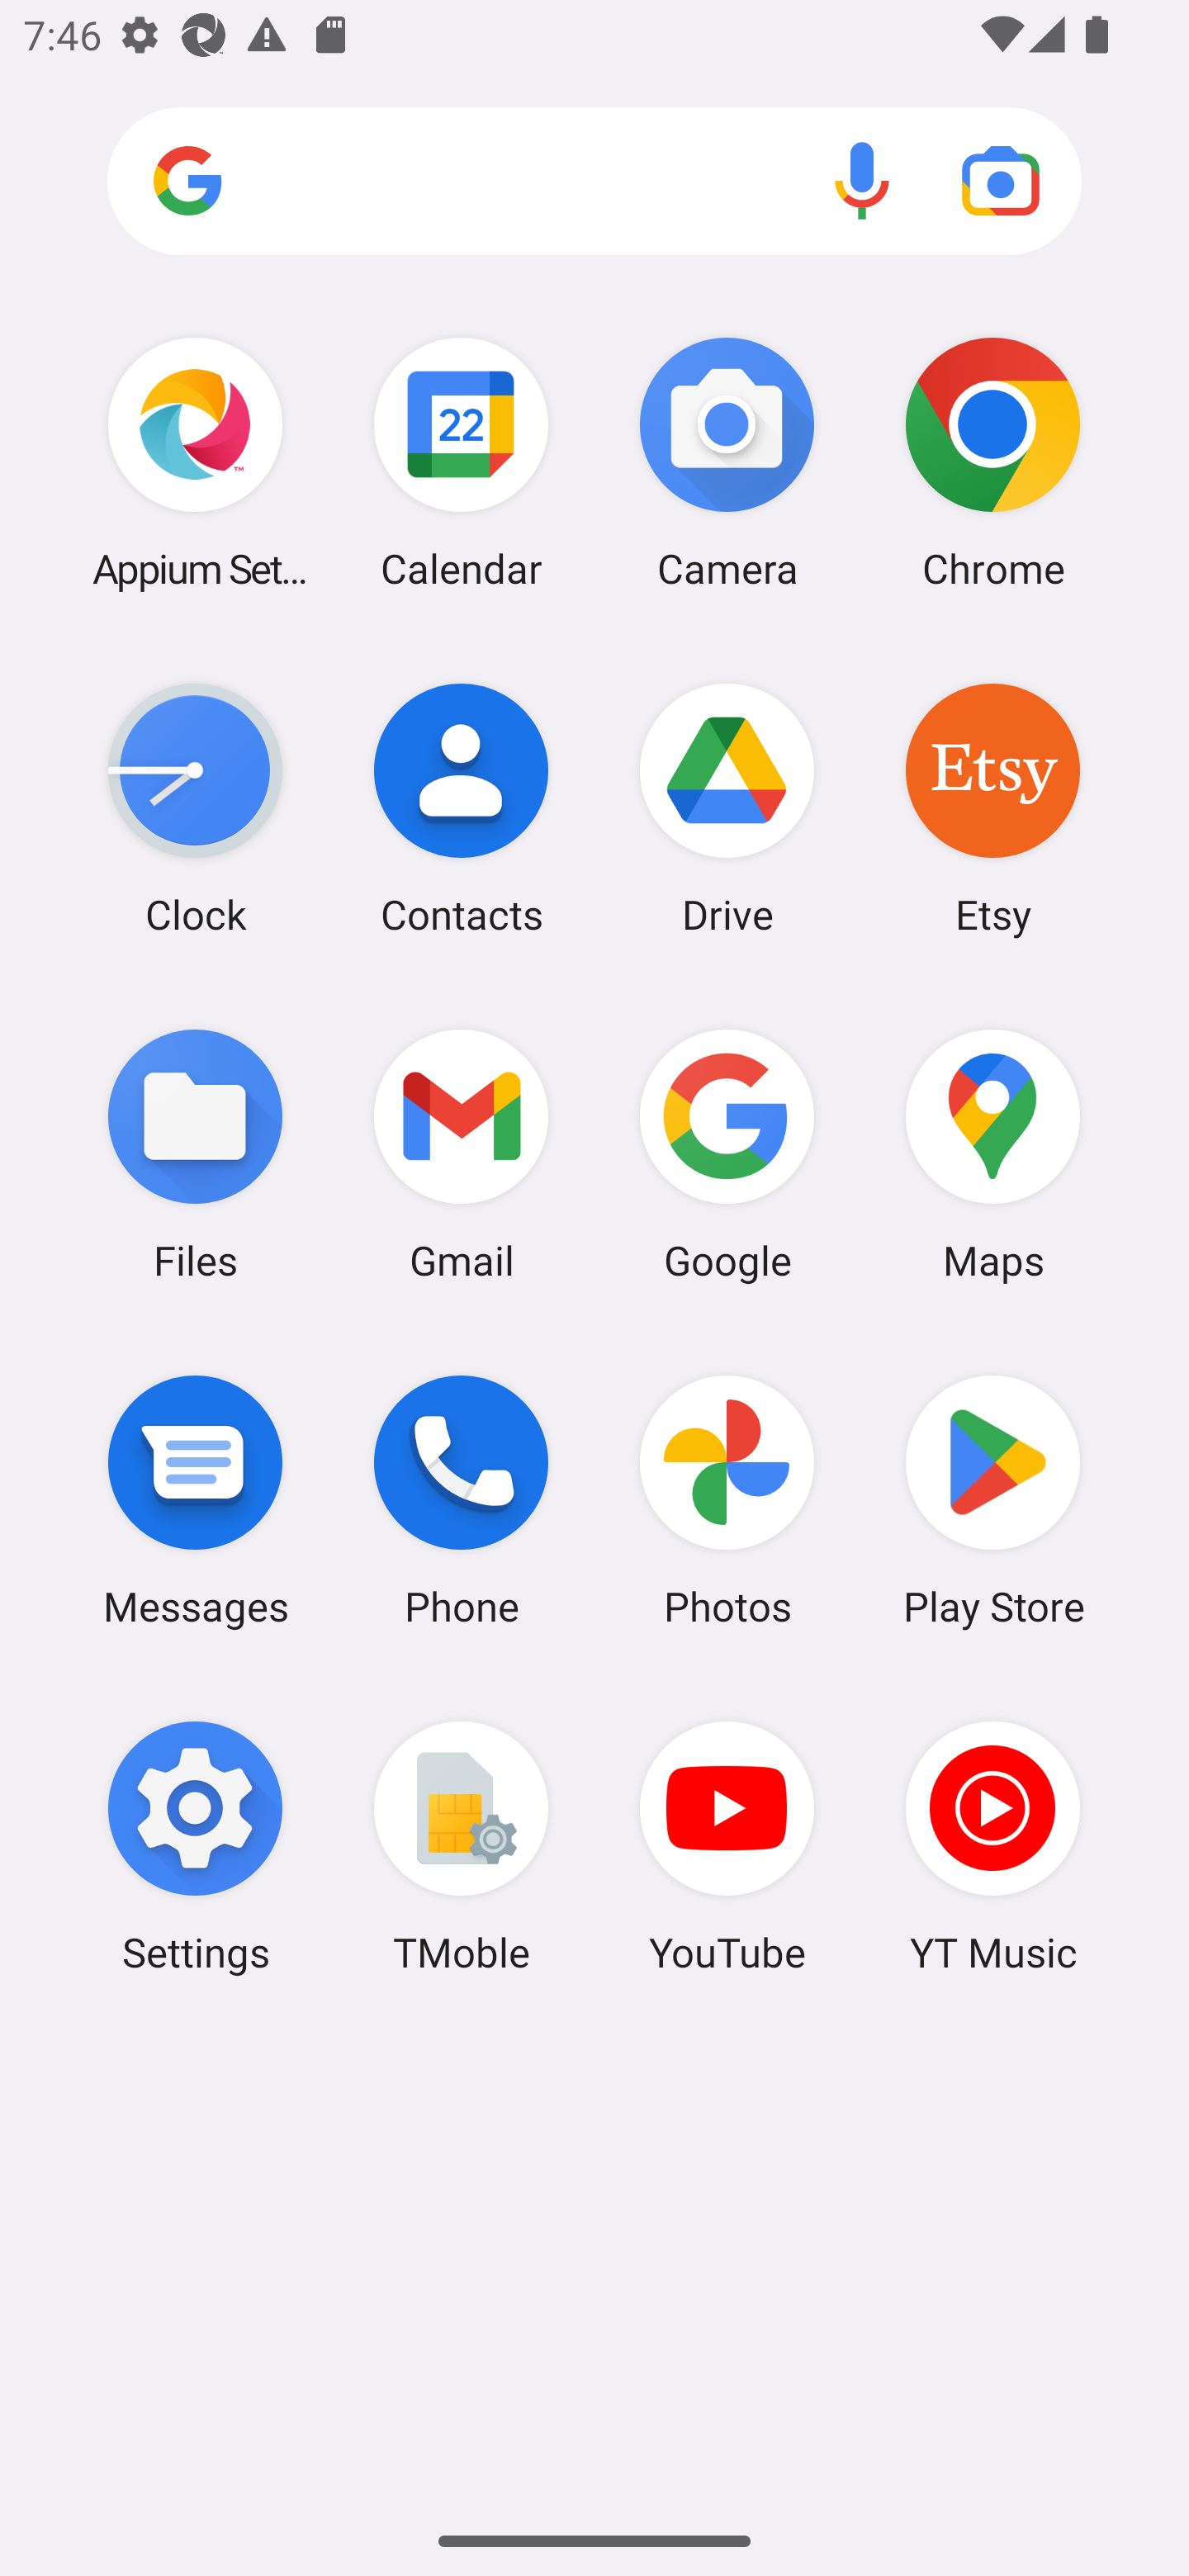  What do you see at coordinates (992, 1500) in the screenshot?
I see `Play Store` at bounding box center [992, 1500].